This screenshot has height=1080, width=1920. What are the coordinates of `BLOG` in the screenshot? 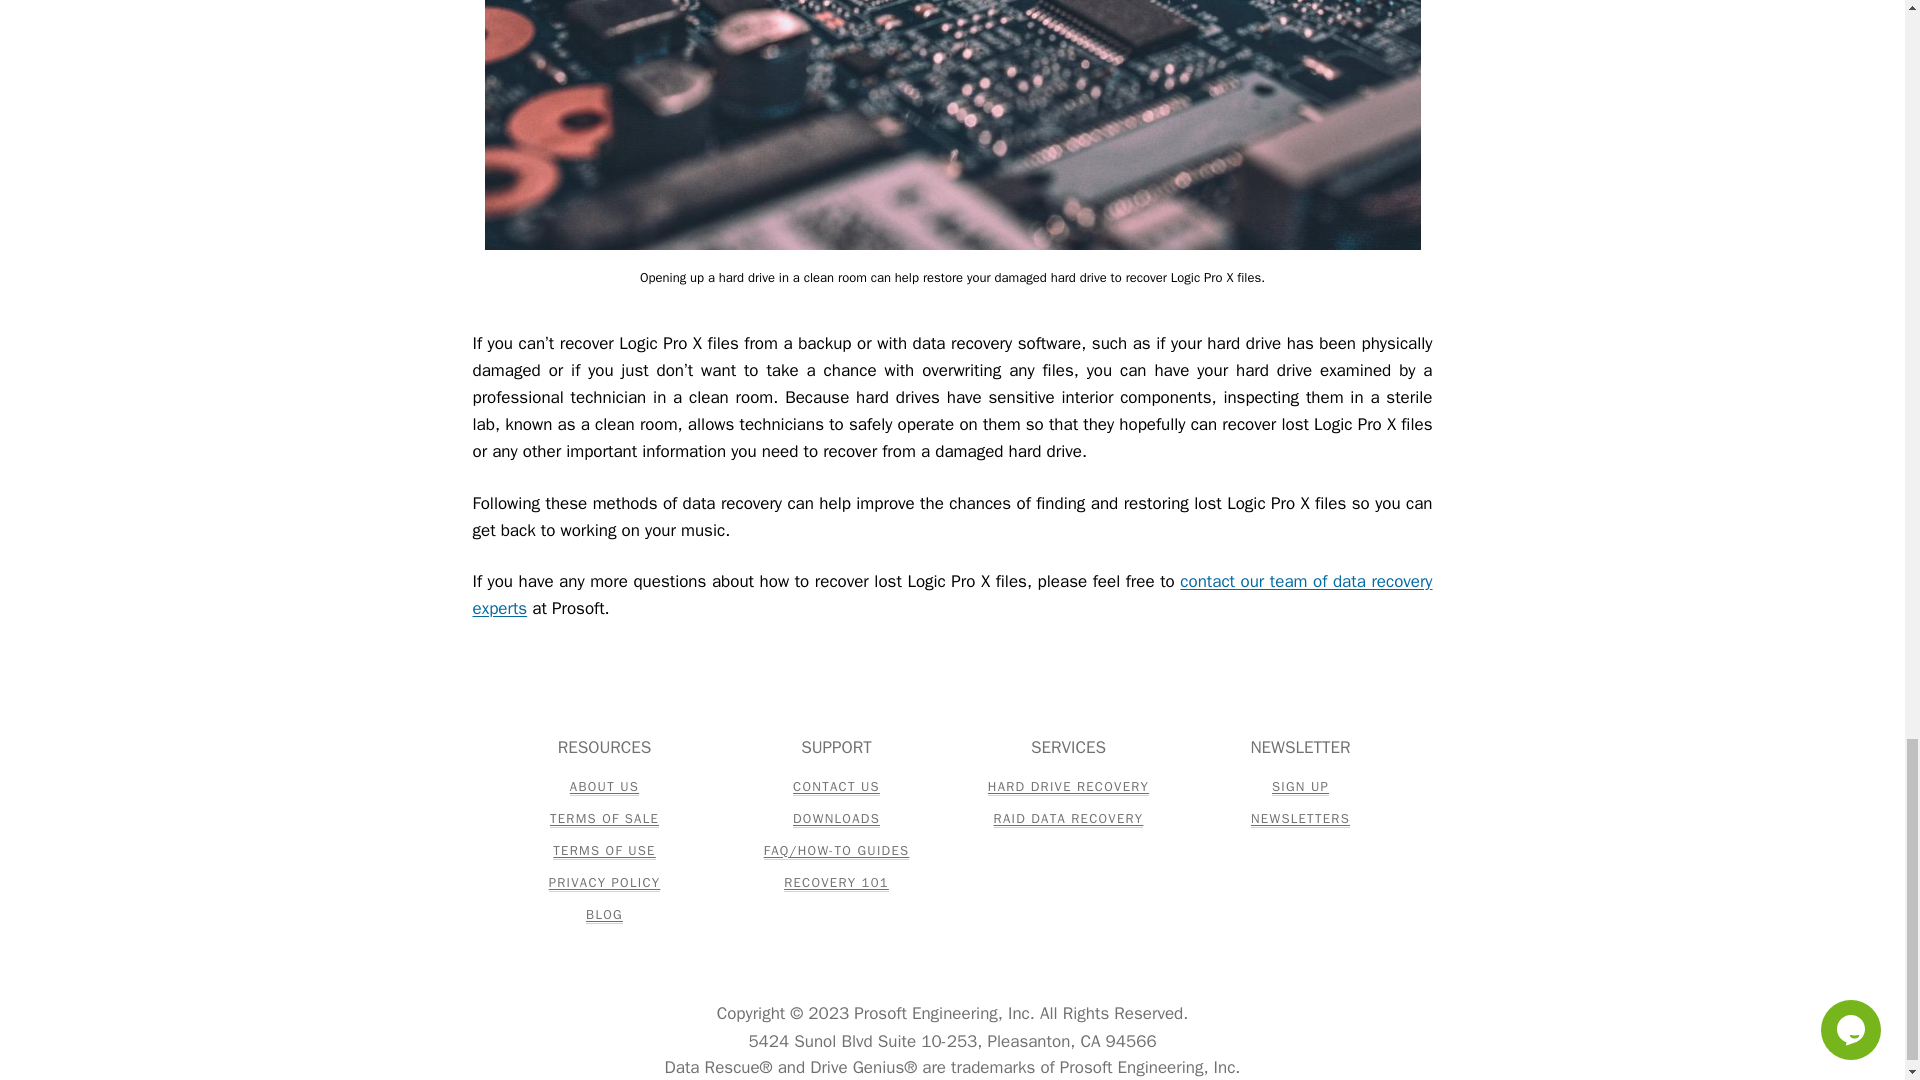 It's located at (604, 915).